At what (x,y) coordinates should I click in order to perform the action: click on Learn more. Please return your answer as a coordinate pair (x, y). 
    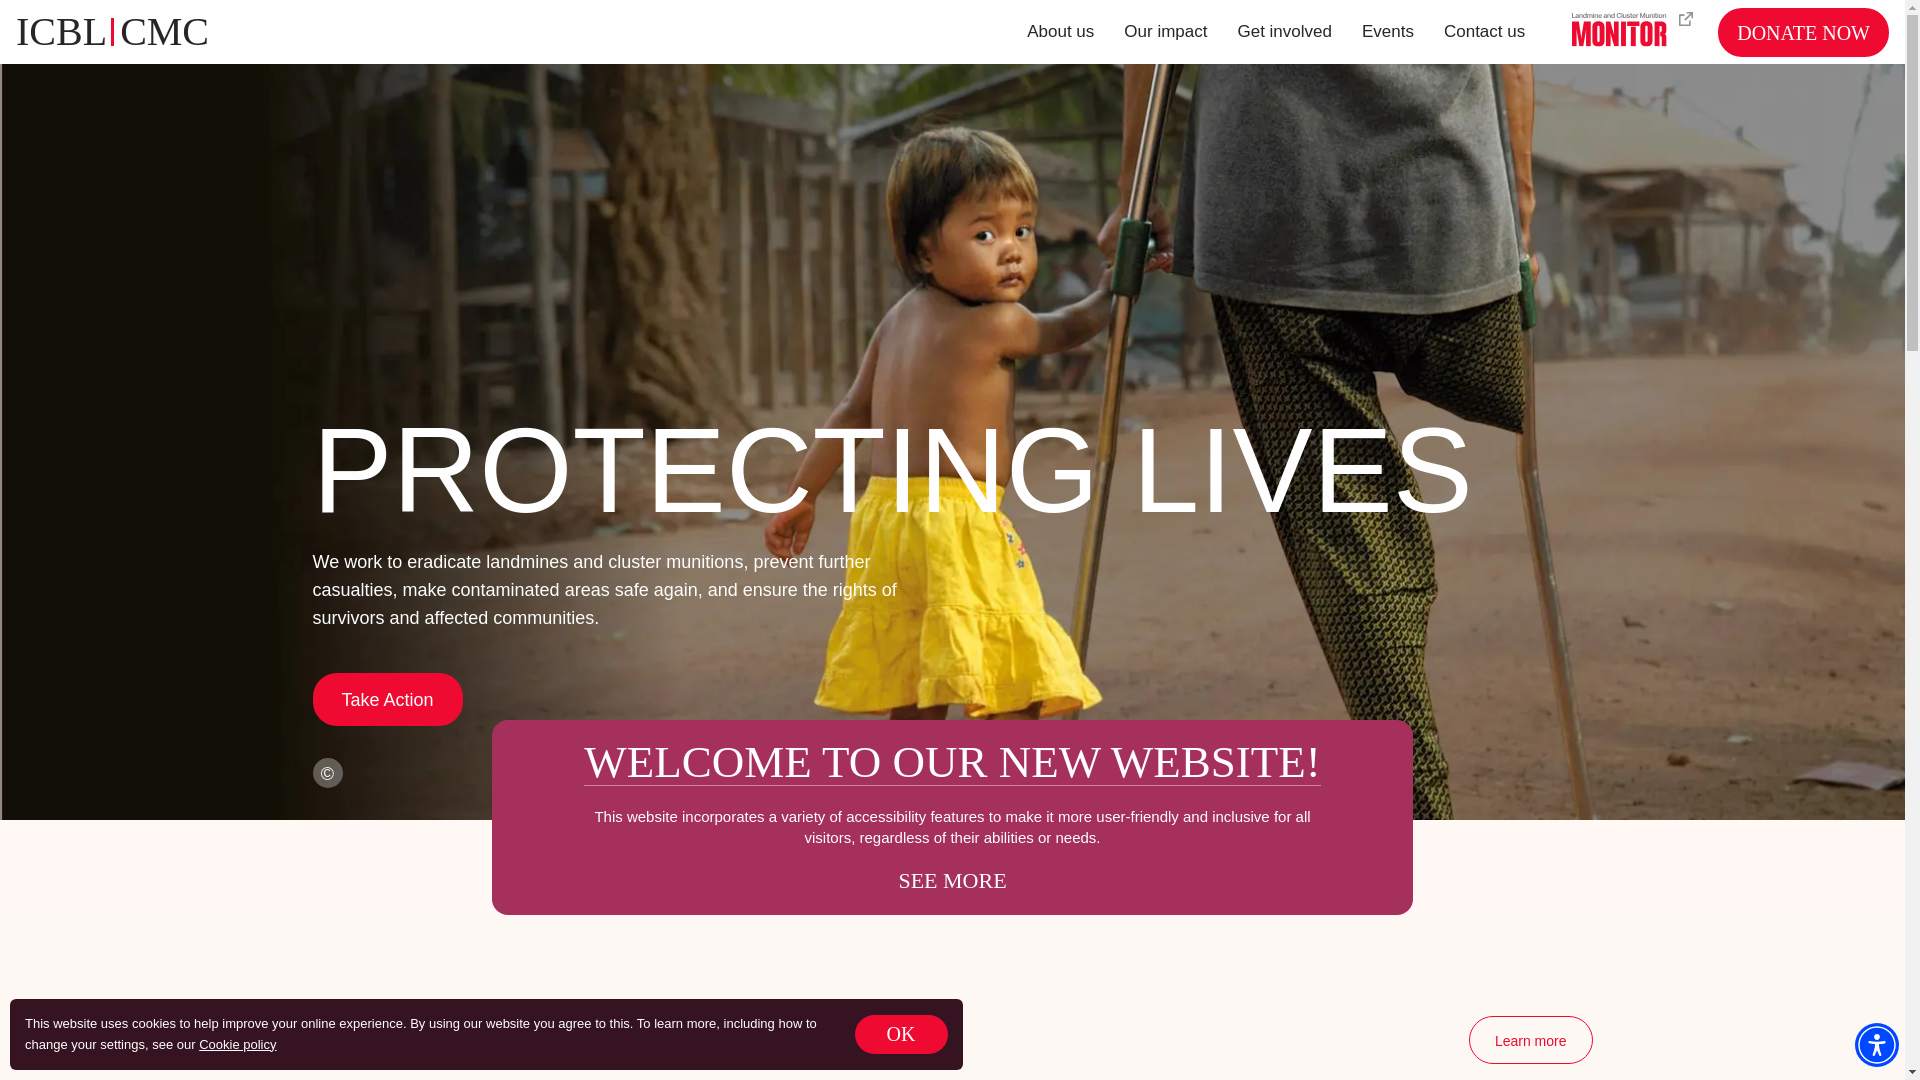
    Looking at the image, I should click on (1530, 1040).